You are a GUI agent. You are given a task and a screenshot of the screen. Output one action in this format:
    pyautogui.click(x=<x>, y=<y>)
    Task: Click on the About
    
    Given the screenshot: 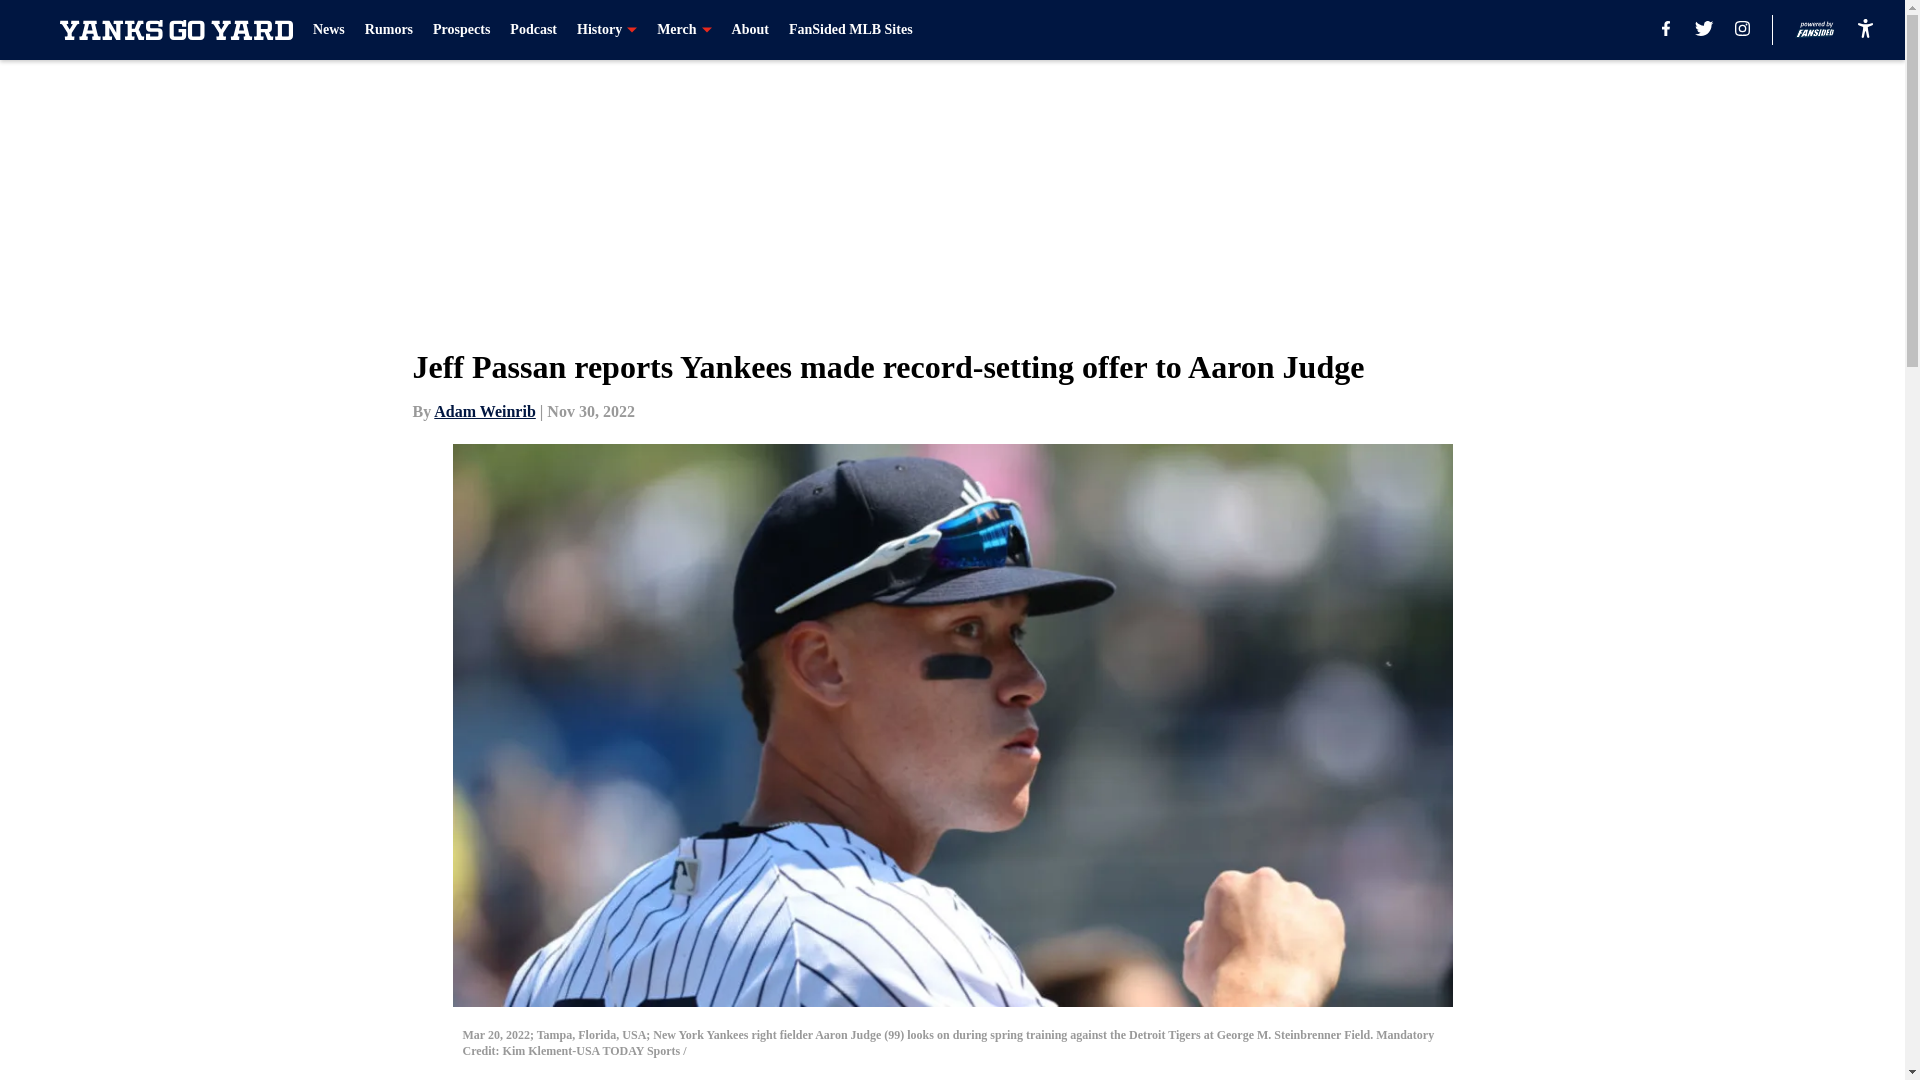 What is the action you would take?
    pyautogui.click(x=750, y=30)
    